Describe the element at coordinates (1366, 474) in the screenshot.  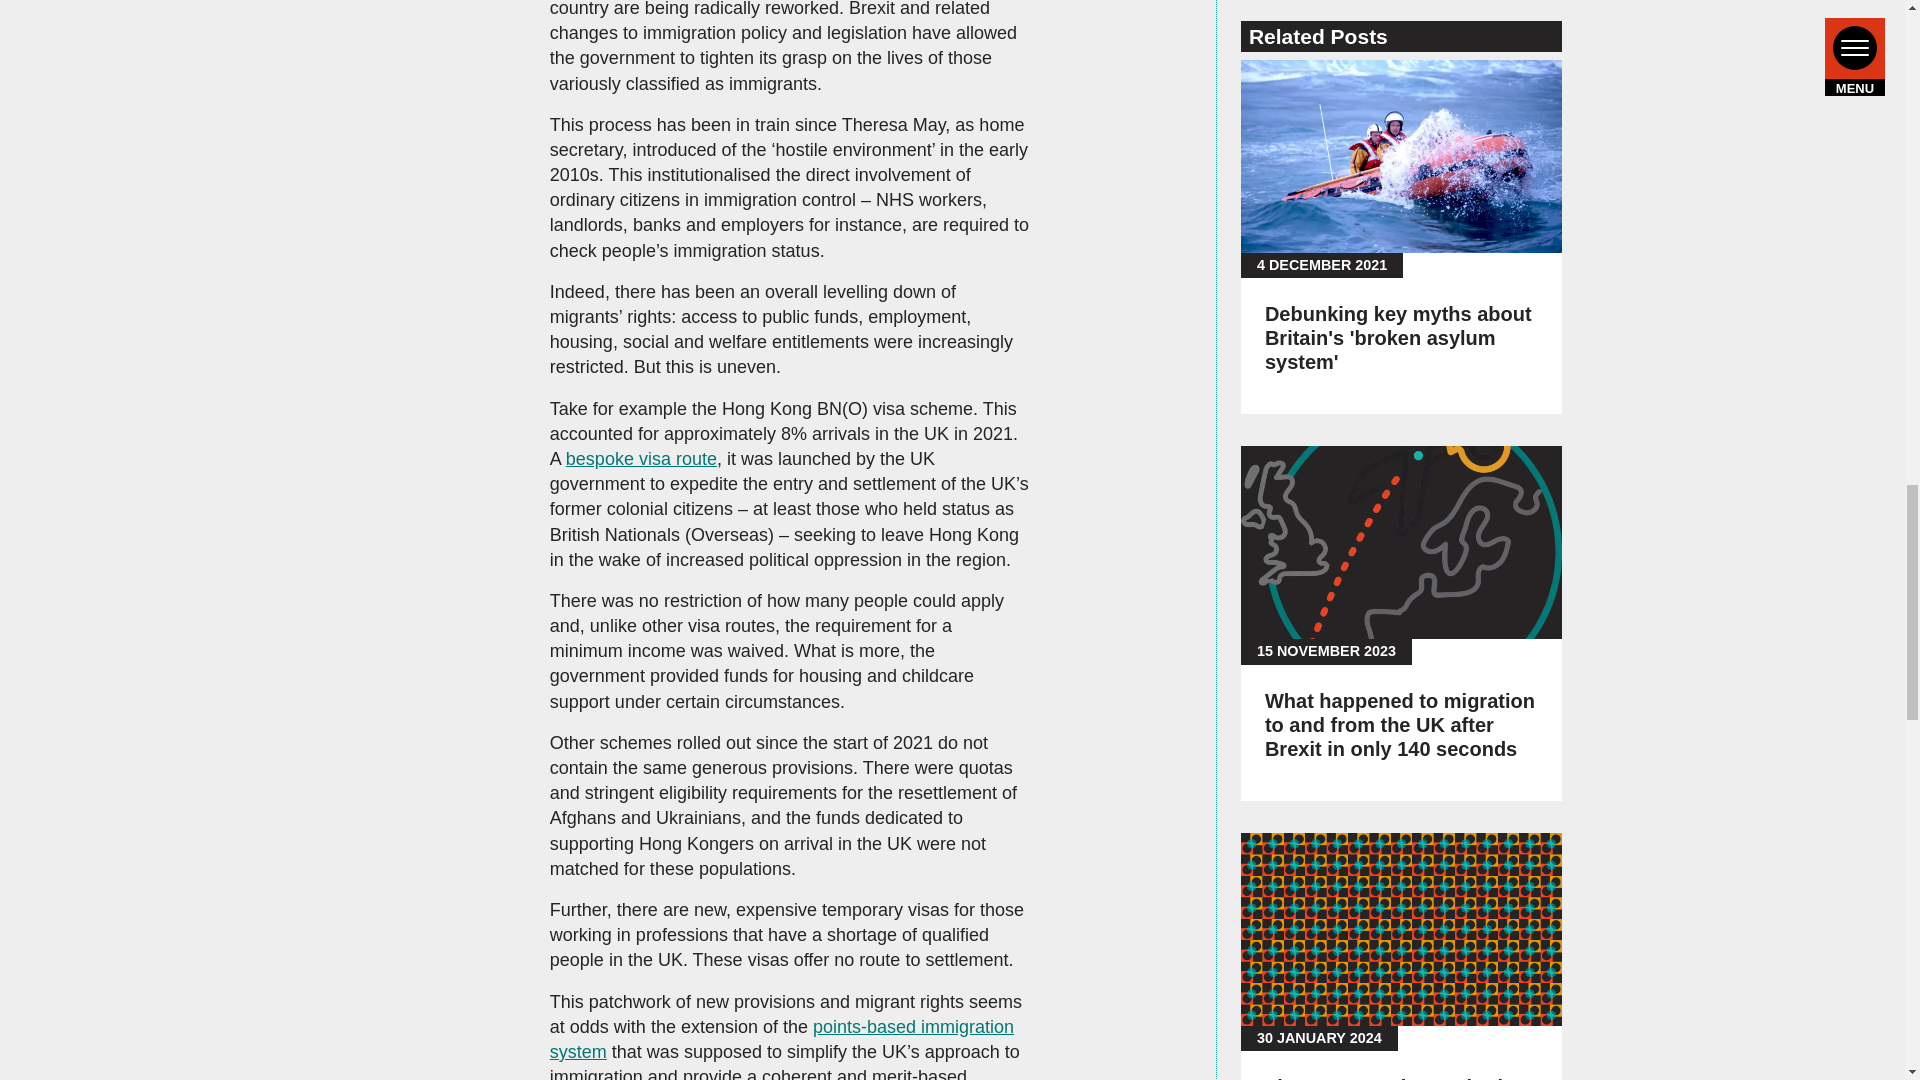
I see `Twitter` at that location.